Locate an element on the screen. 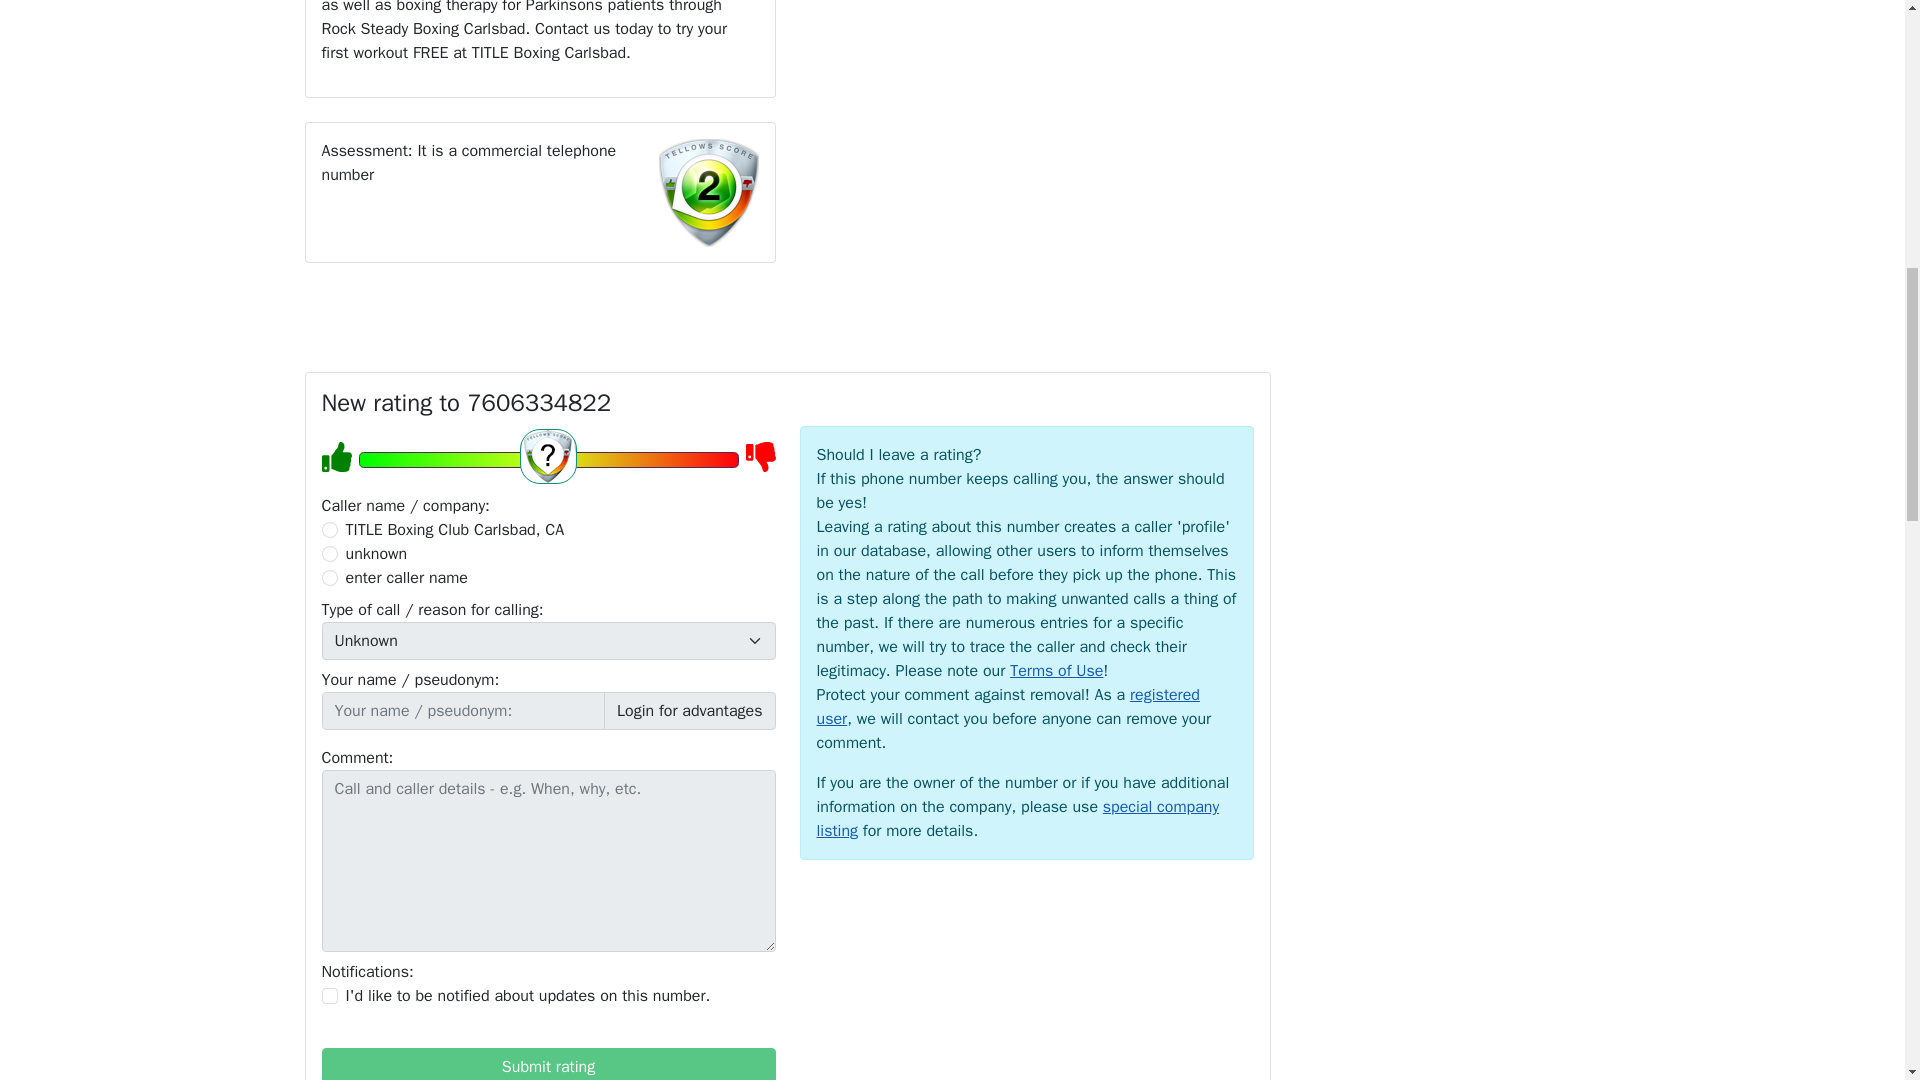 The height and width of the screenshot is (1080, 1920). registered user is located at coordinates (1007, 706).